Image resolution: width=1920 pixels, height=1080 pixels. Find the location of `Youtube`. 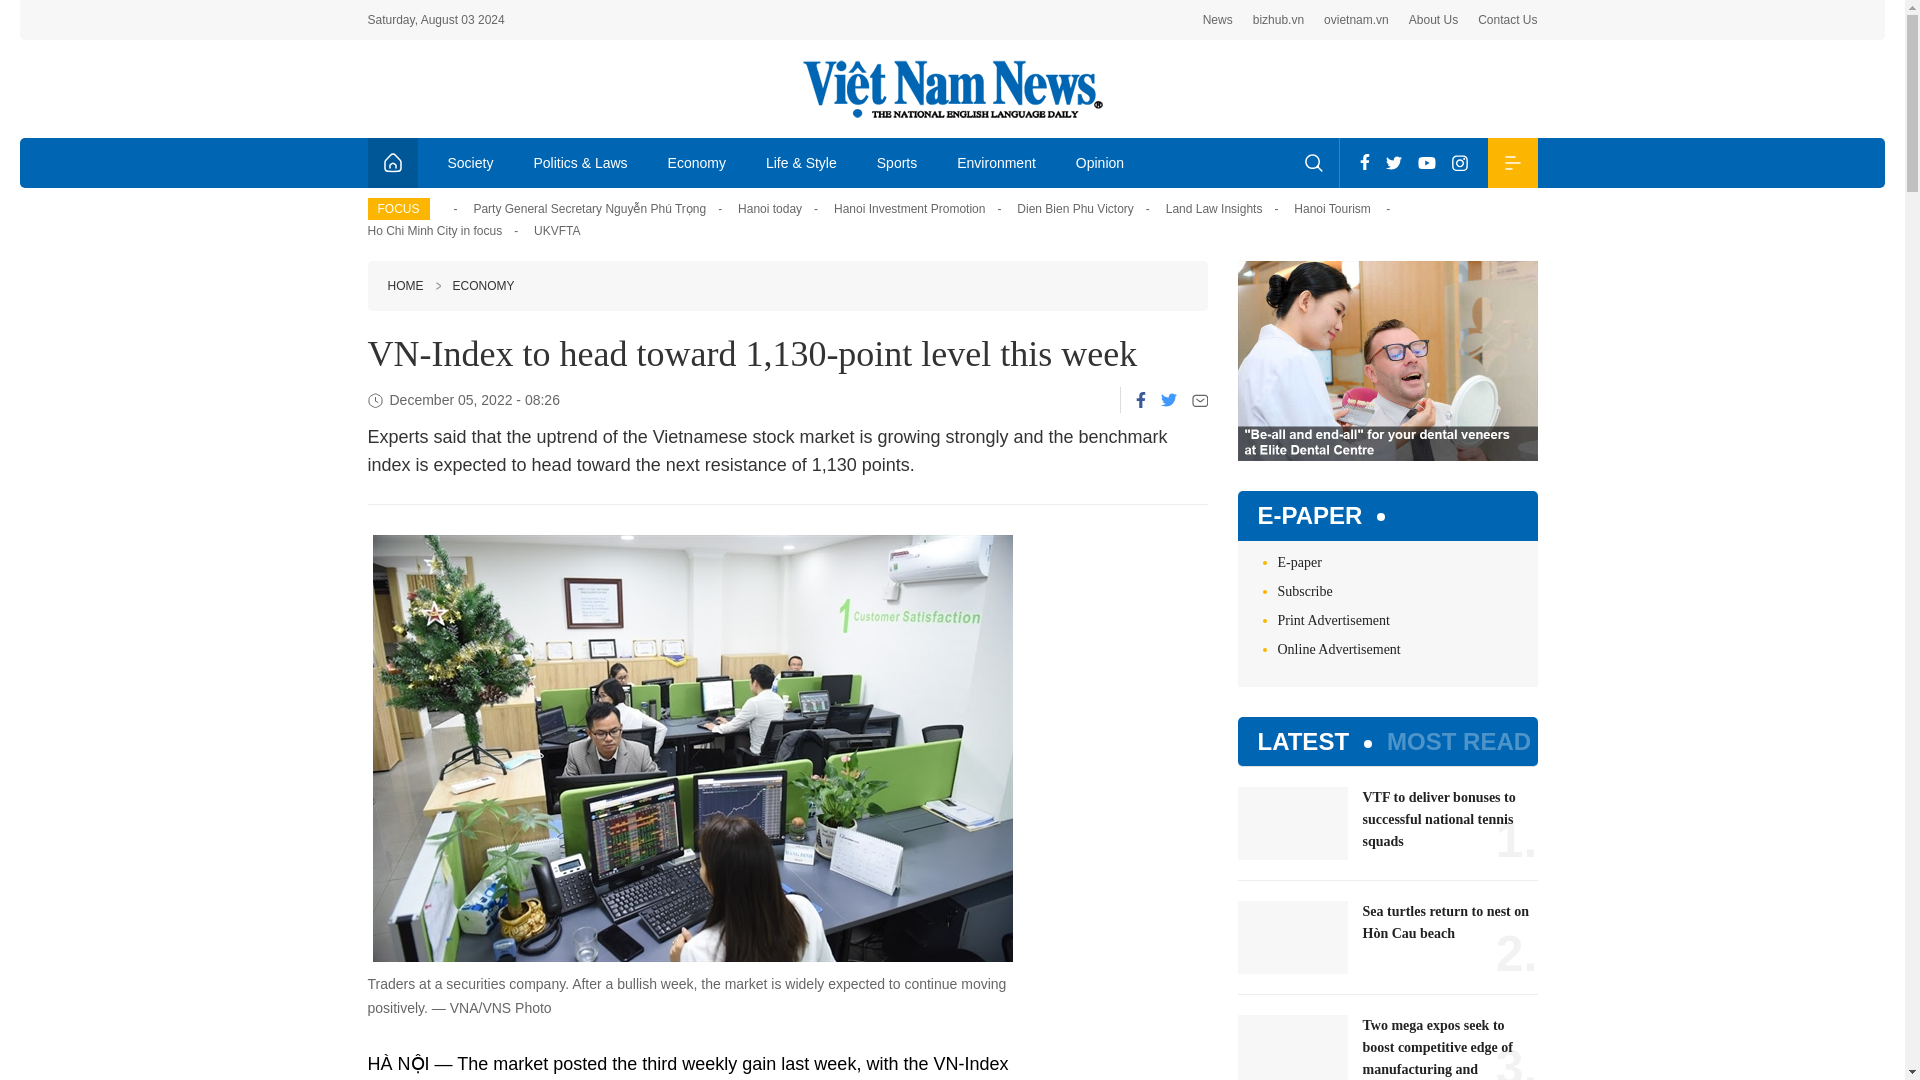

Youtube is located at coordinates (1426, 162).